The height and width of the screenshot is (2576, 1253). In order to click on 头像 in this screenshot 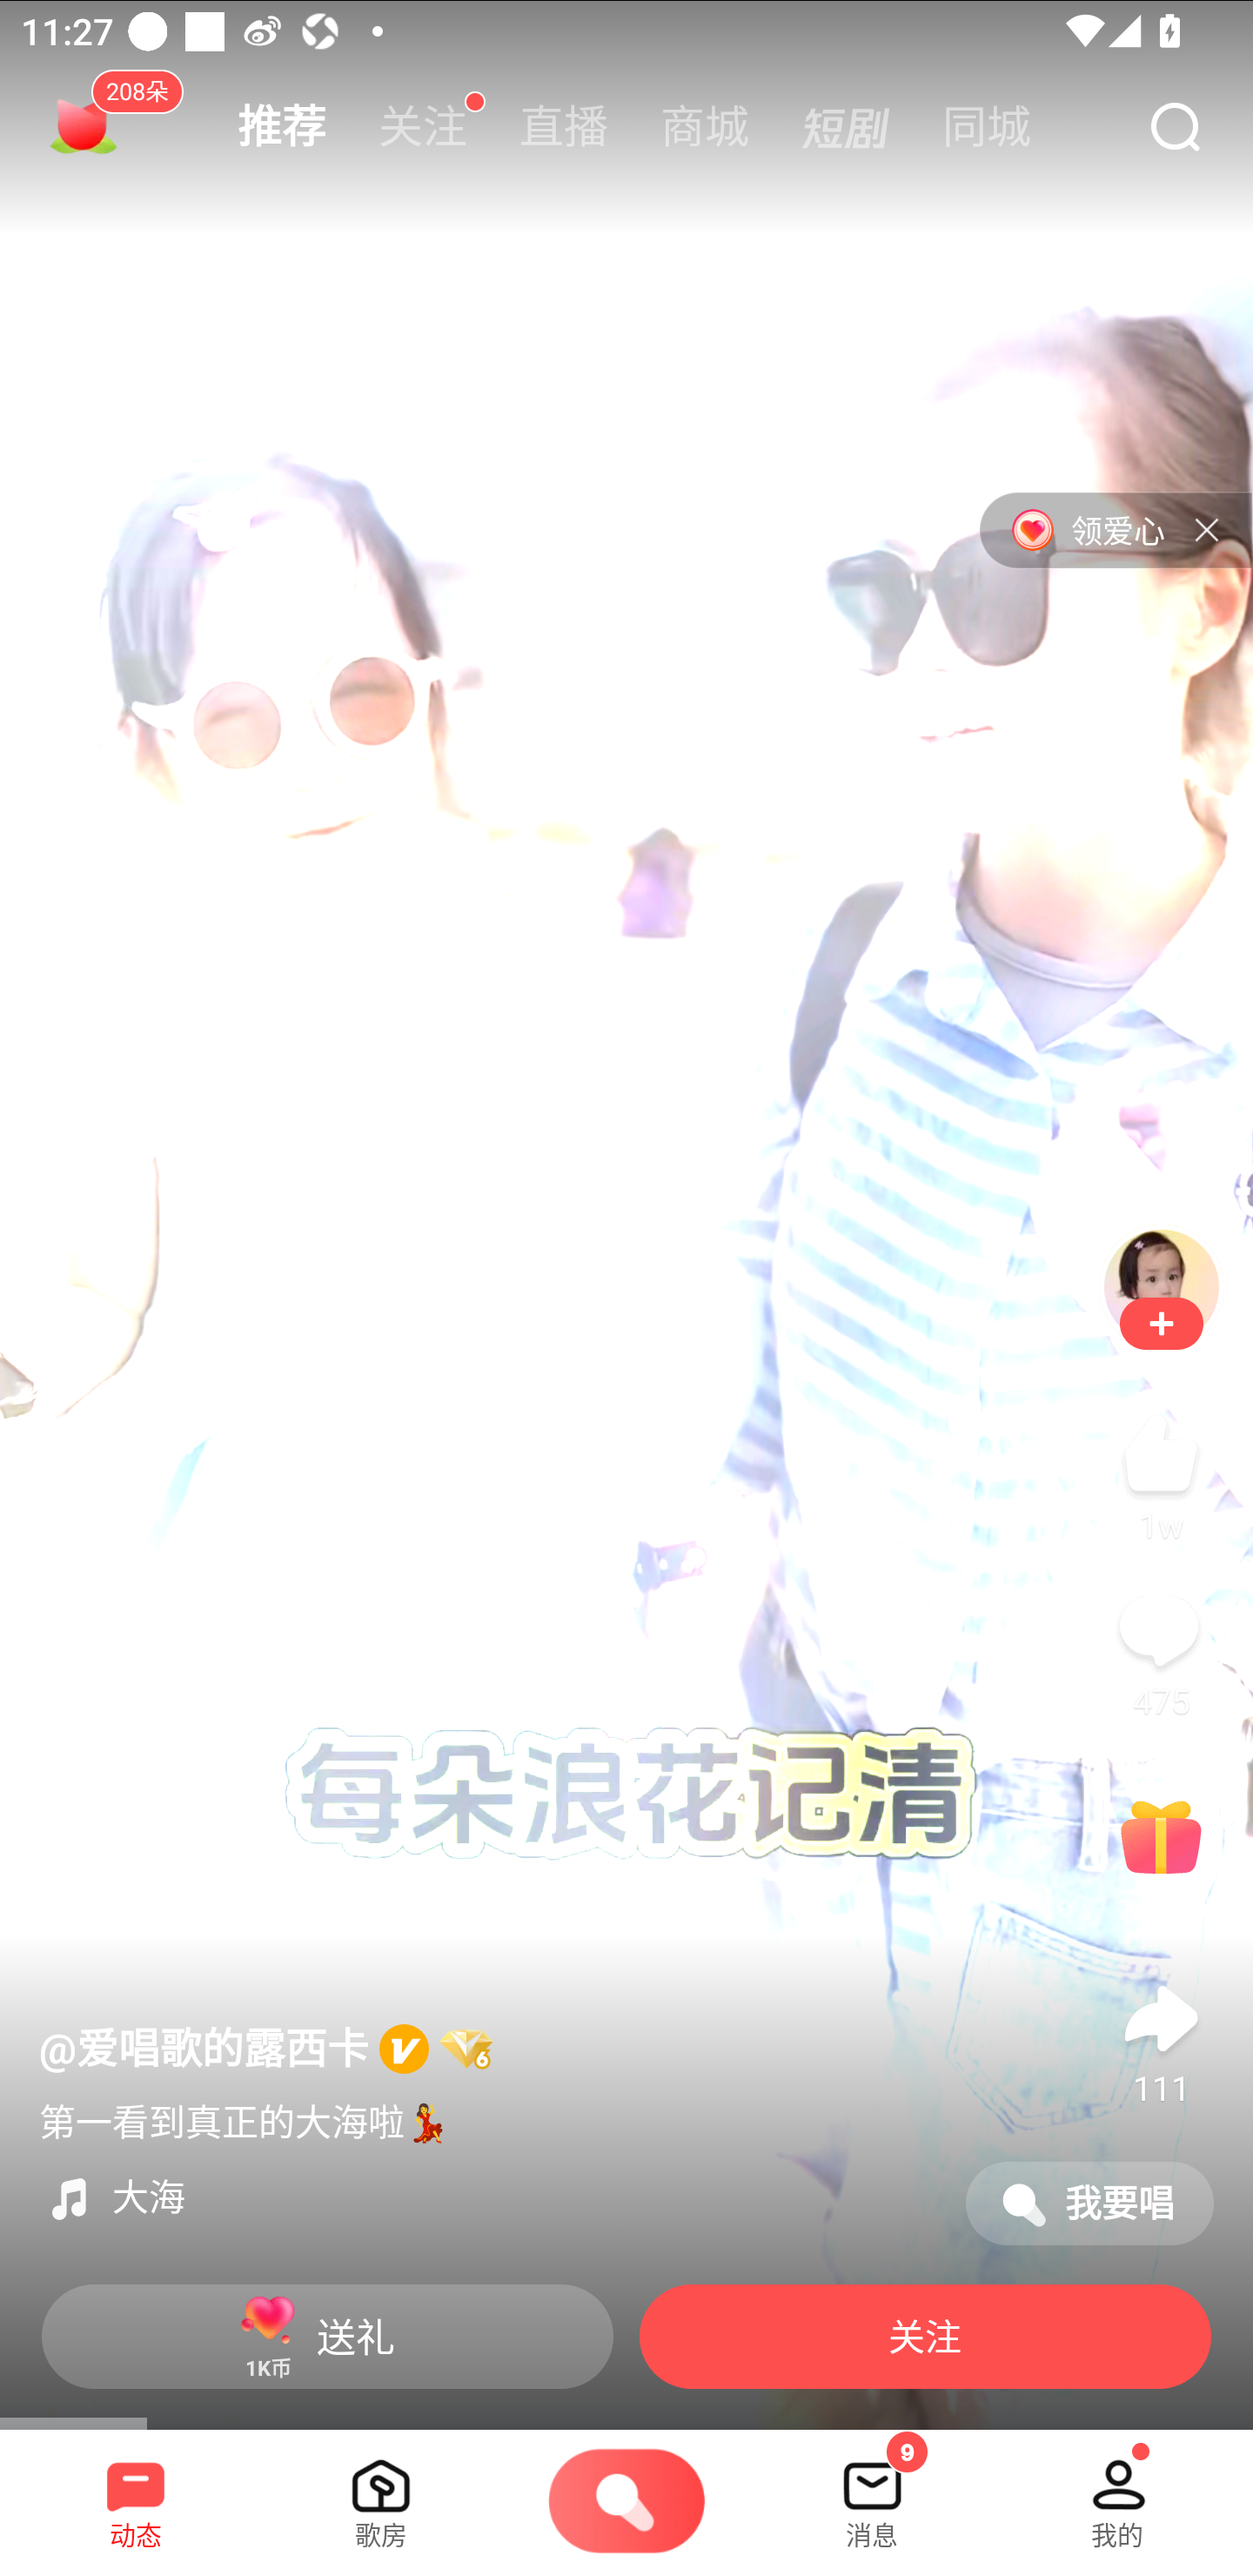, I will do `click(1161, 1286)`.